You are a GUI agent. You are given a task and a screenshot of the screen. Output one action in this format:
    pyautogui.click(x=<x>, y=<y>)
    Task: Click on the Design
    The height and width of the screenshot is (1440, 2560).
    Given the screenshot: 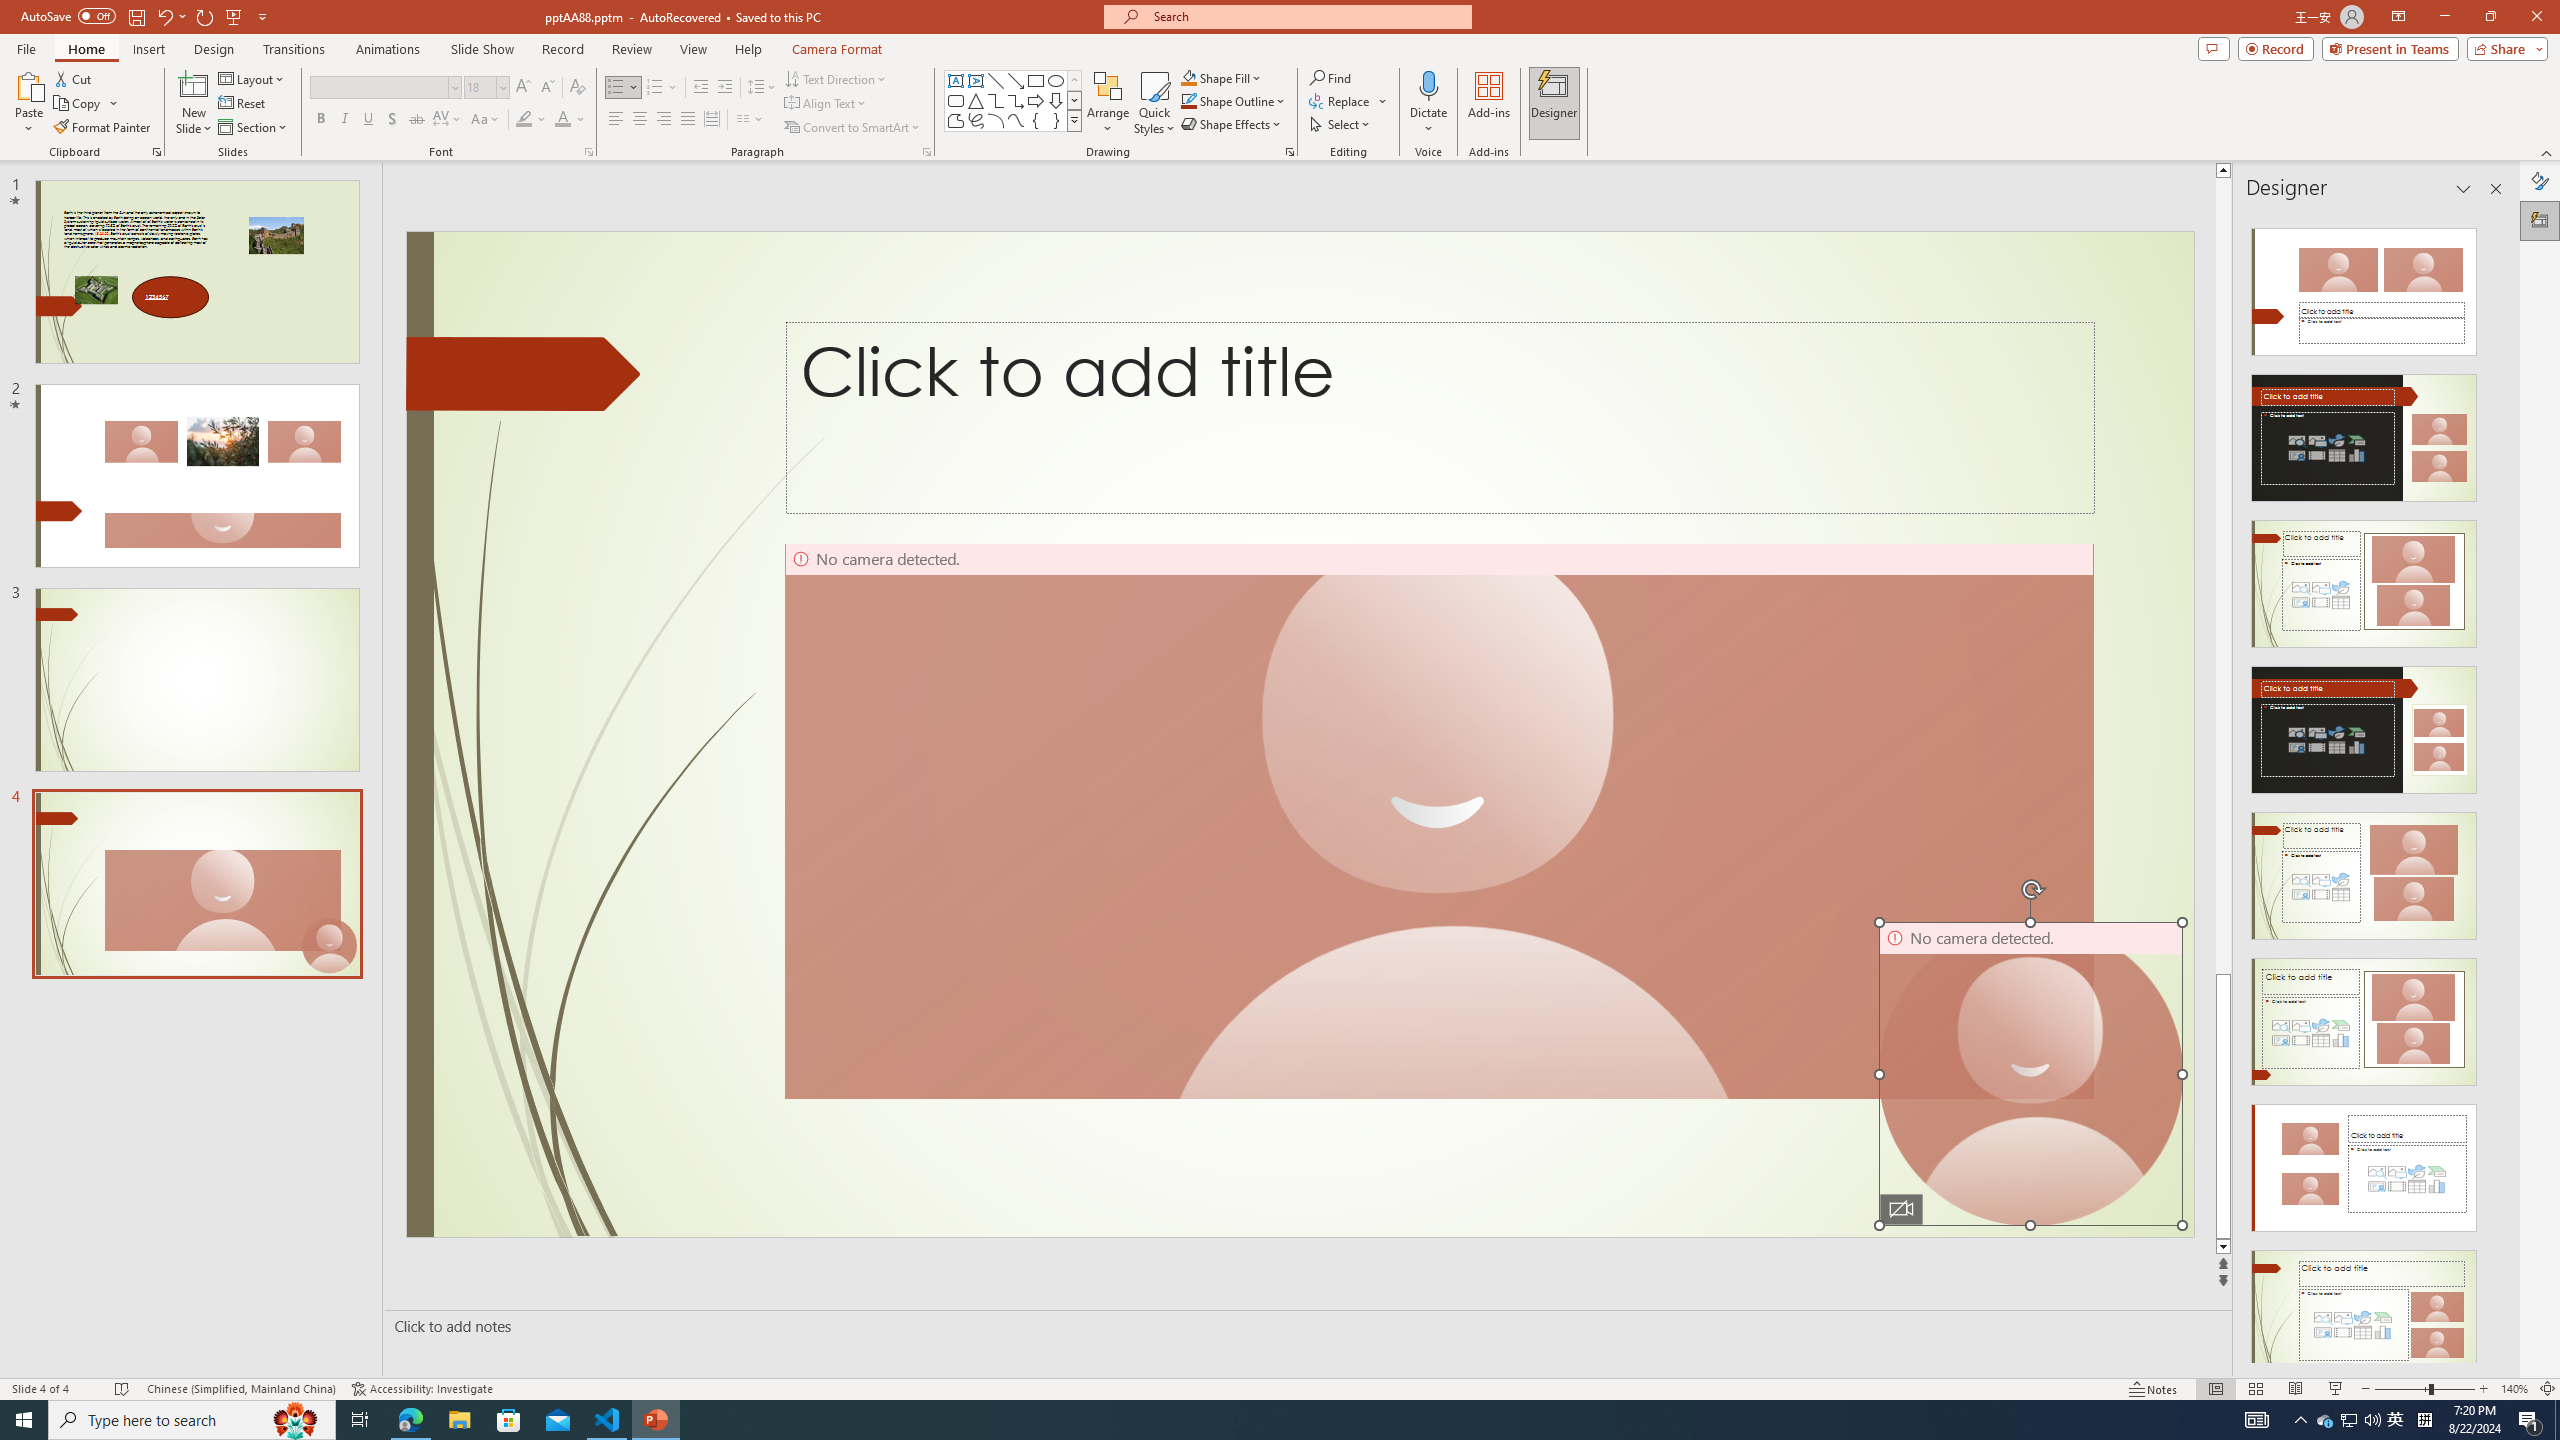 What is the action you would take?
    pyautogui.click(x=214, y=49)
    